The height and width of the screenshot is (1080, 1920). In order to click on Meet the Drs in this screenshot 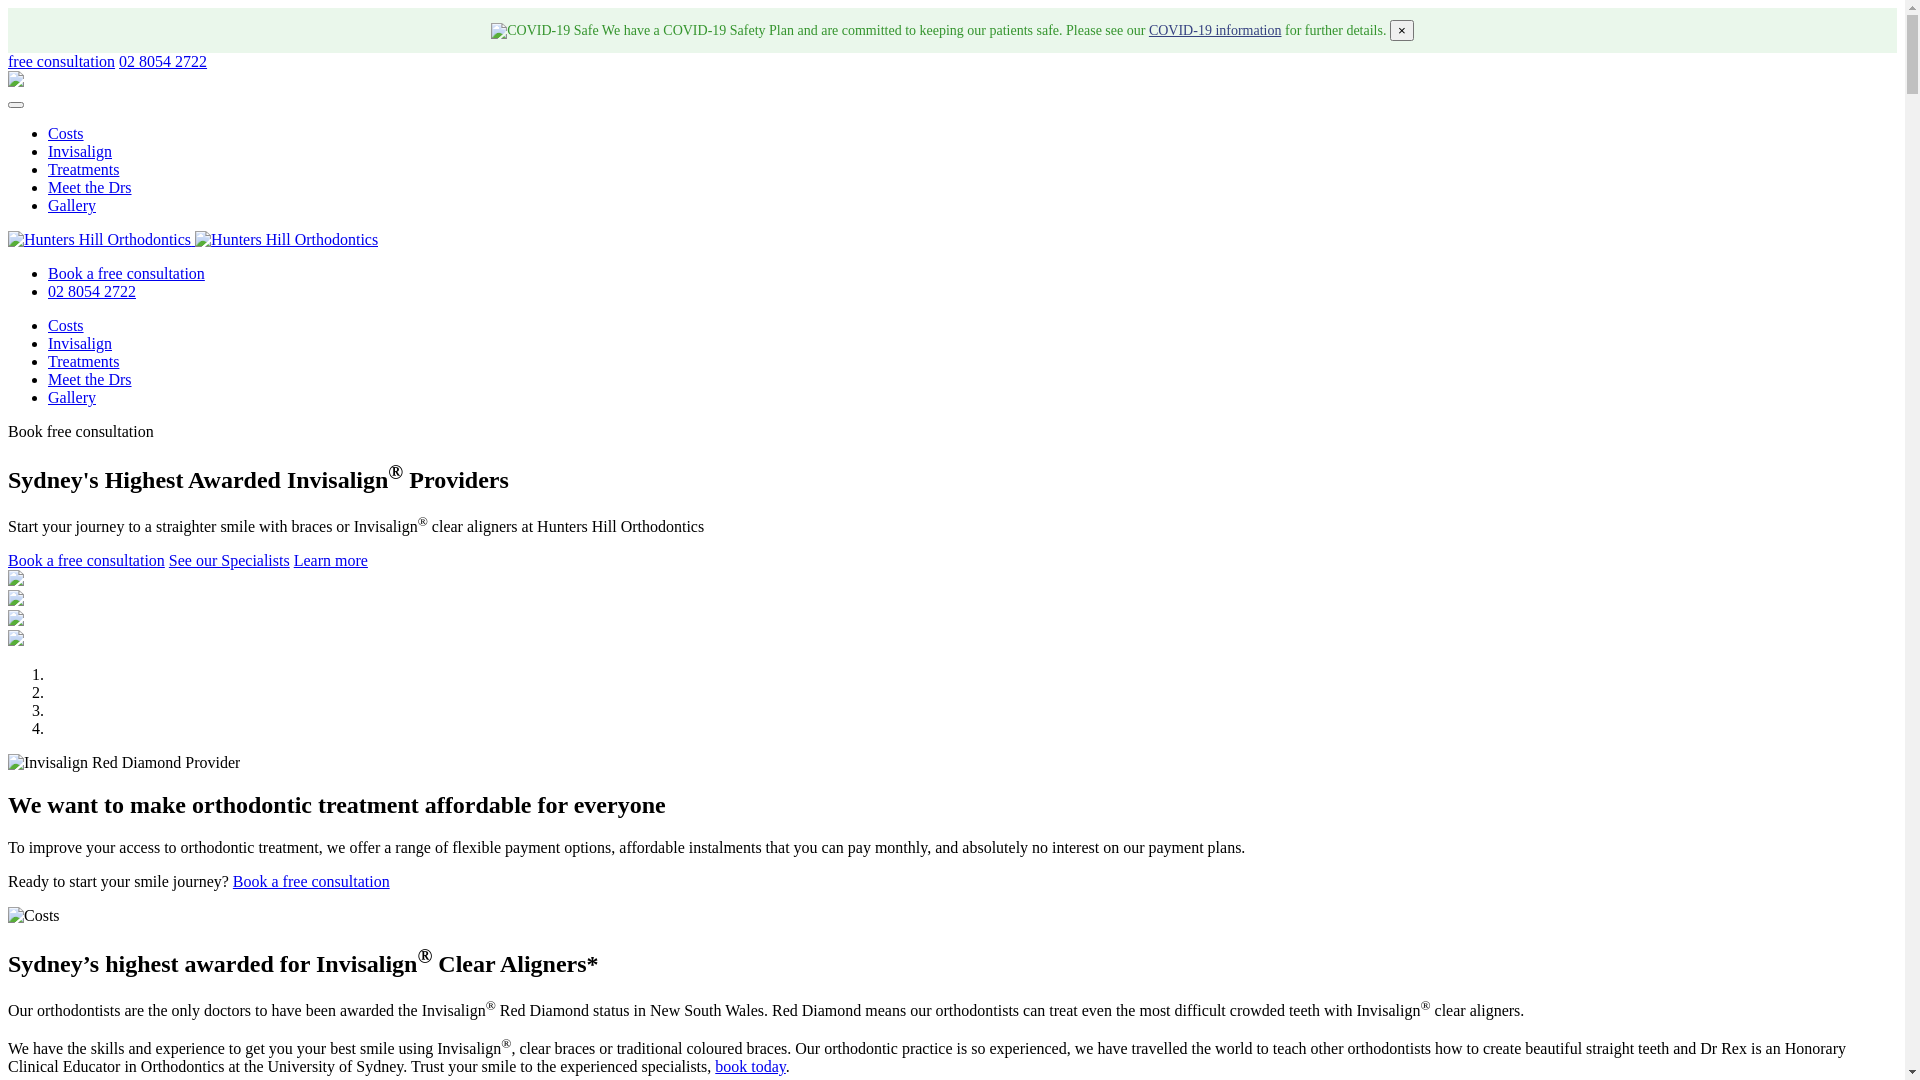, I will do `click(90, 380)`.